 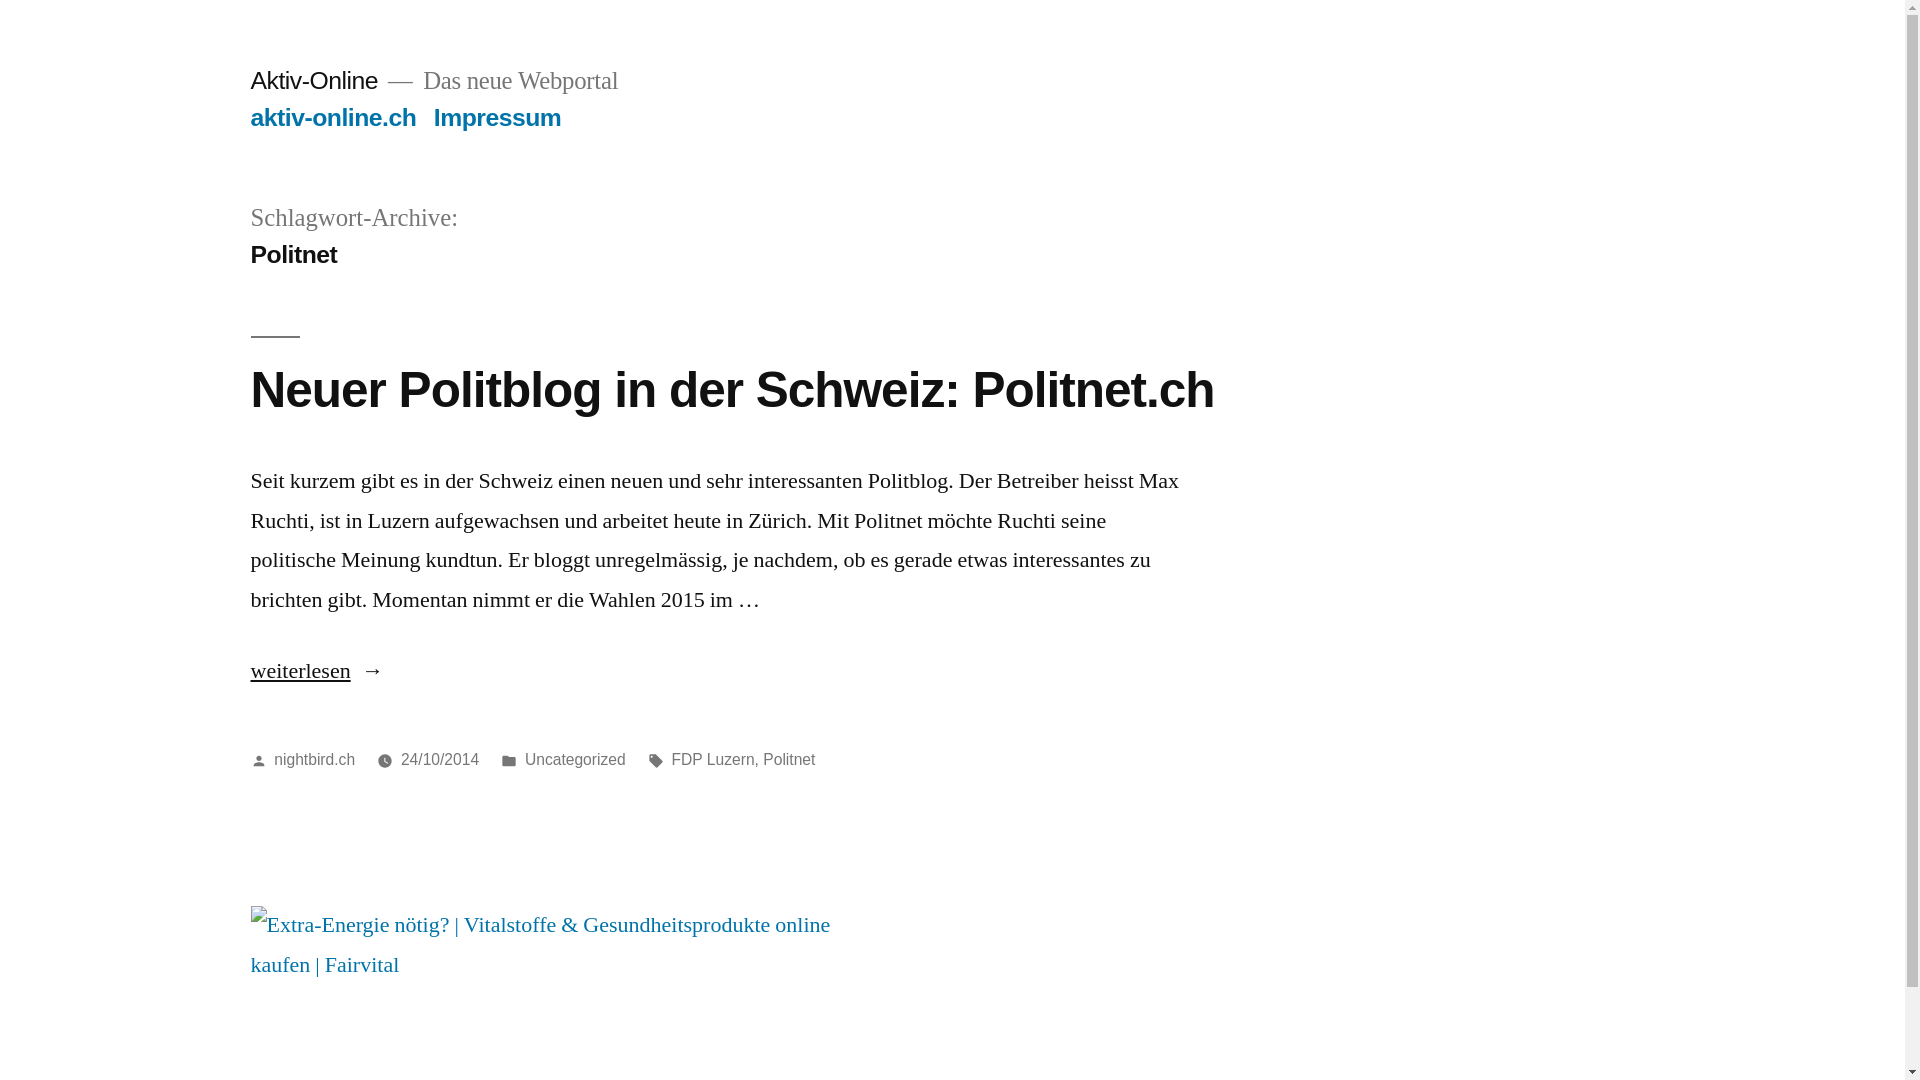 What do you see at coordinates (789, 760) in the screenshot?
I see `Politnet` at bounding box center [789, 760].